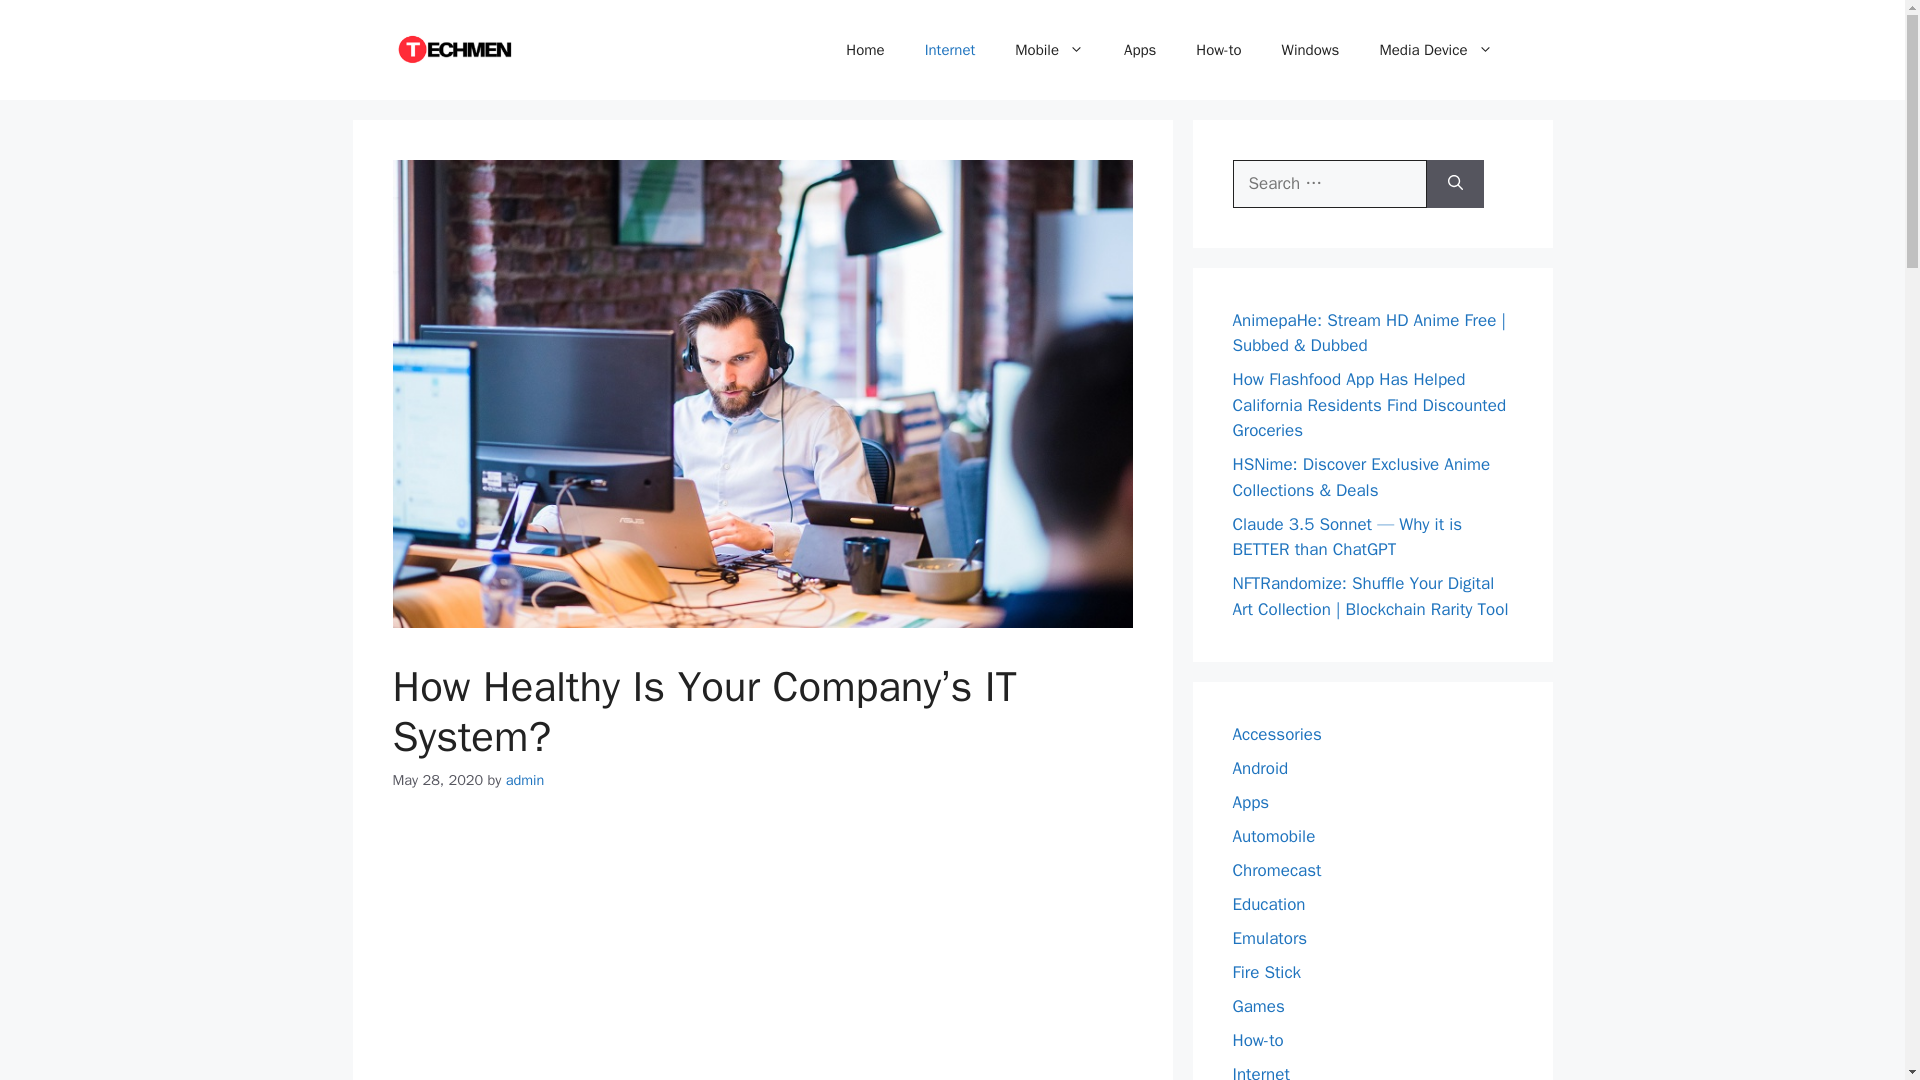  I want to click on Mobile, so click(1049, 50).